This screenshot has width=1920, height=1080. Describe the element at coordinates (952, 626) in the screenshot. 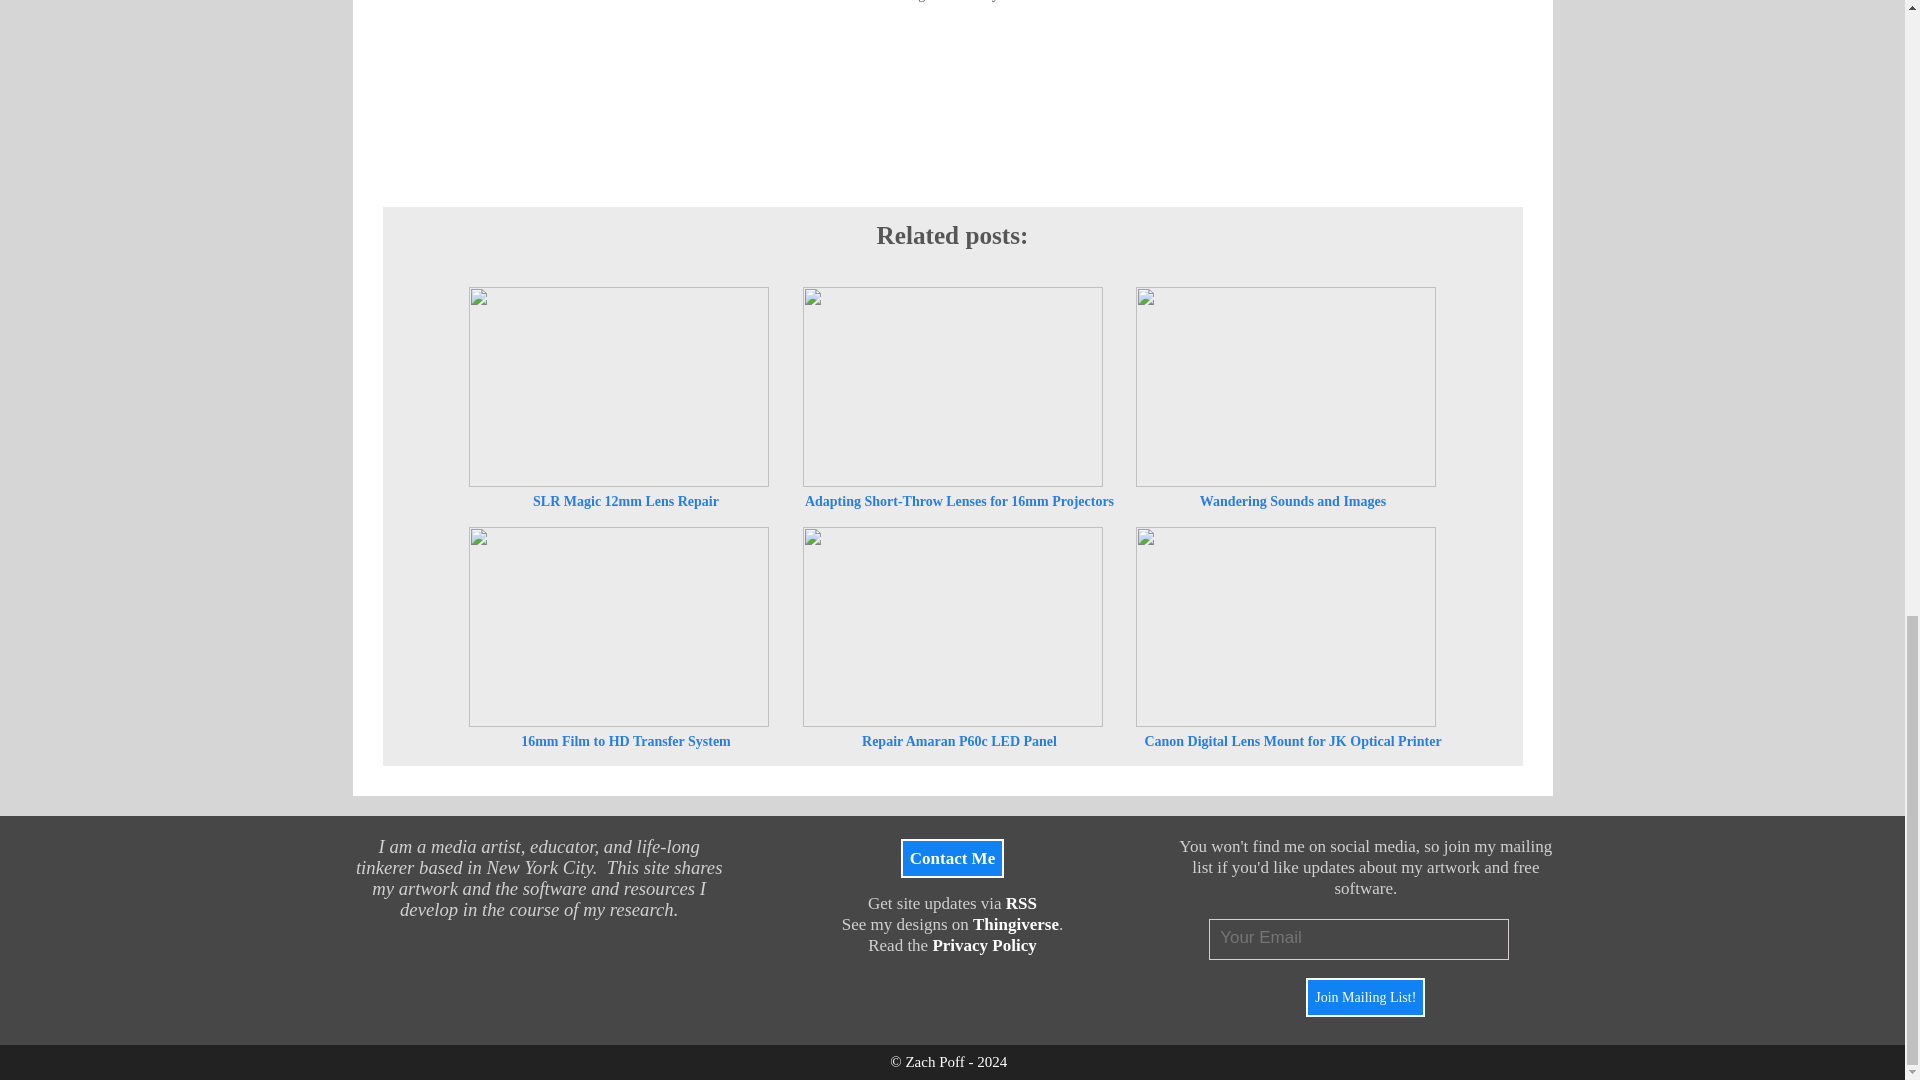

I see `Repair Amaran P60c LED Panel` at that location.